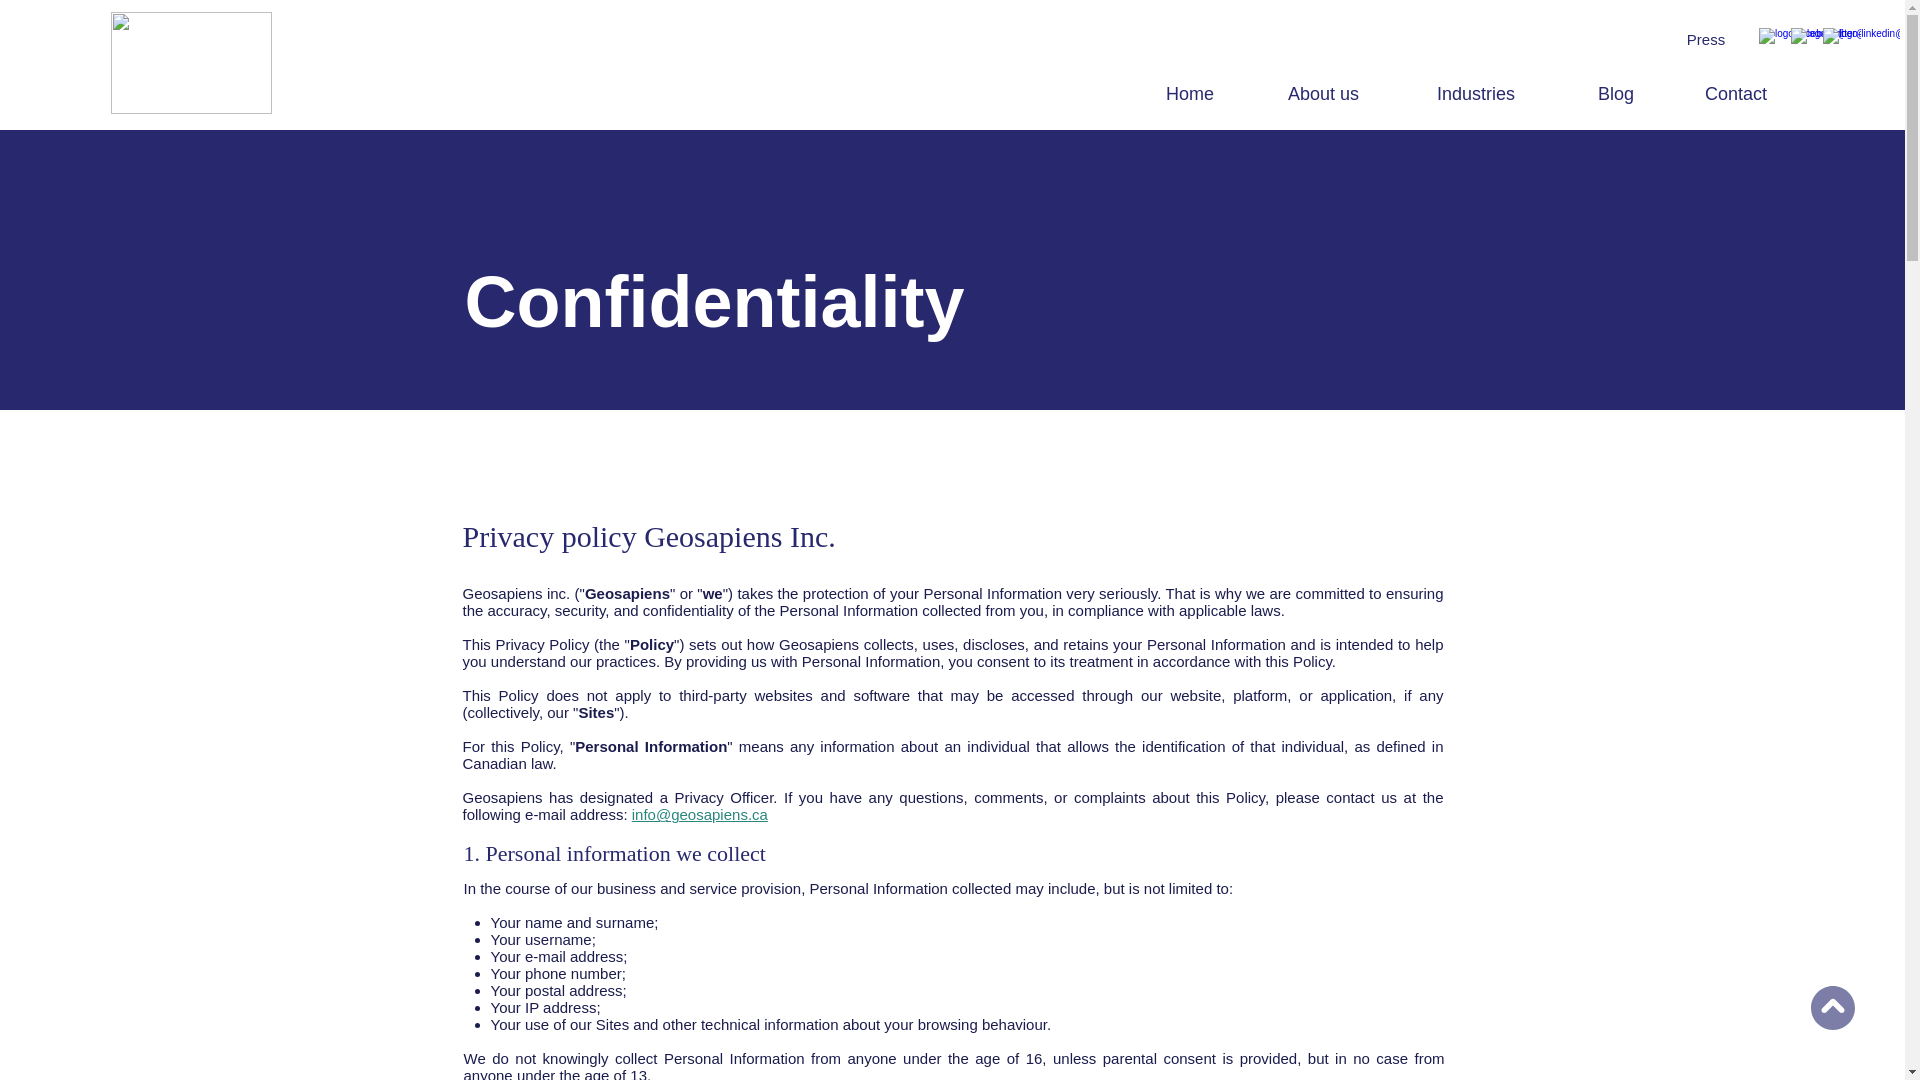 Image resolution: width=1920 pixels, height=1080 pixels. I want to click on About us, so click(1347, 94).